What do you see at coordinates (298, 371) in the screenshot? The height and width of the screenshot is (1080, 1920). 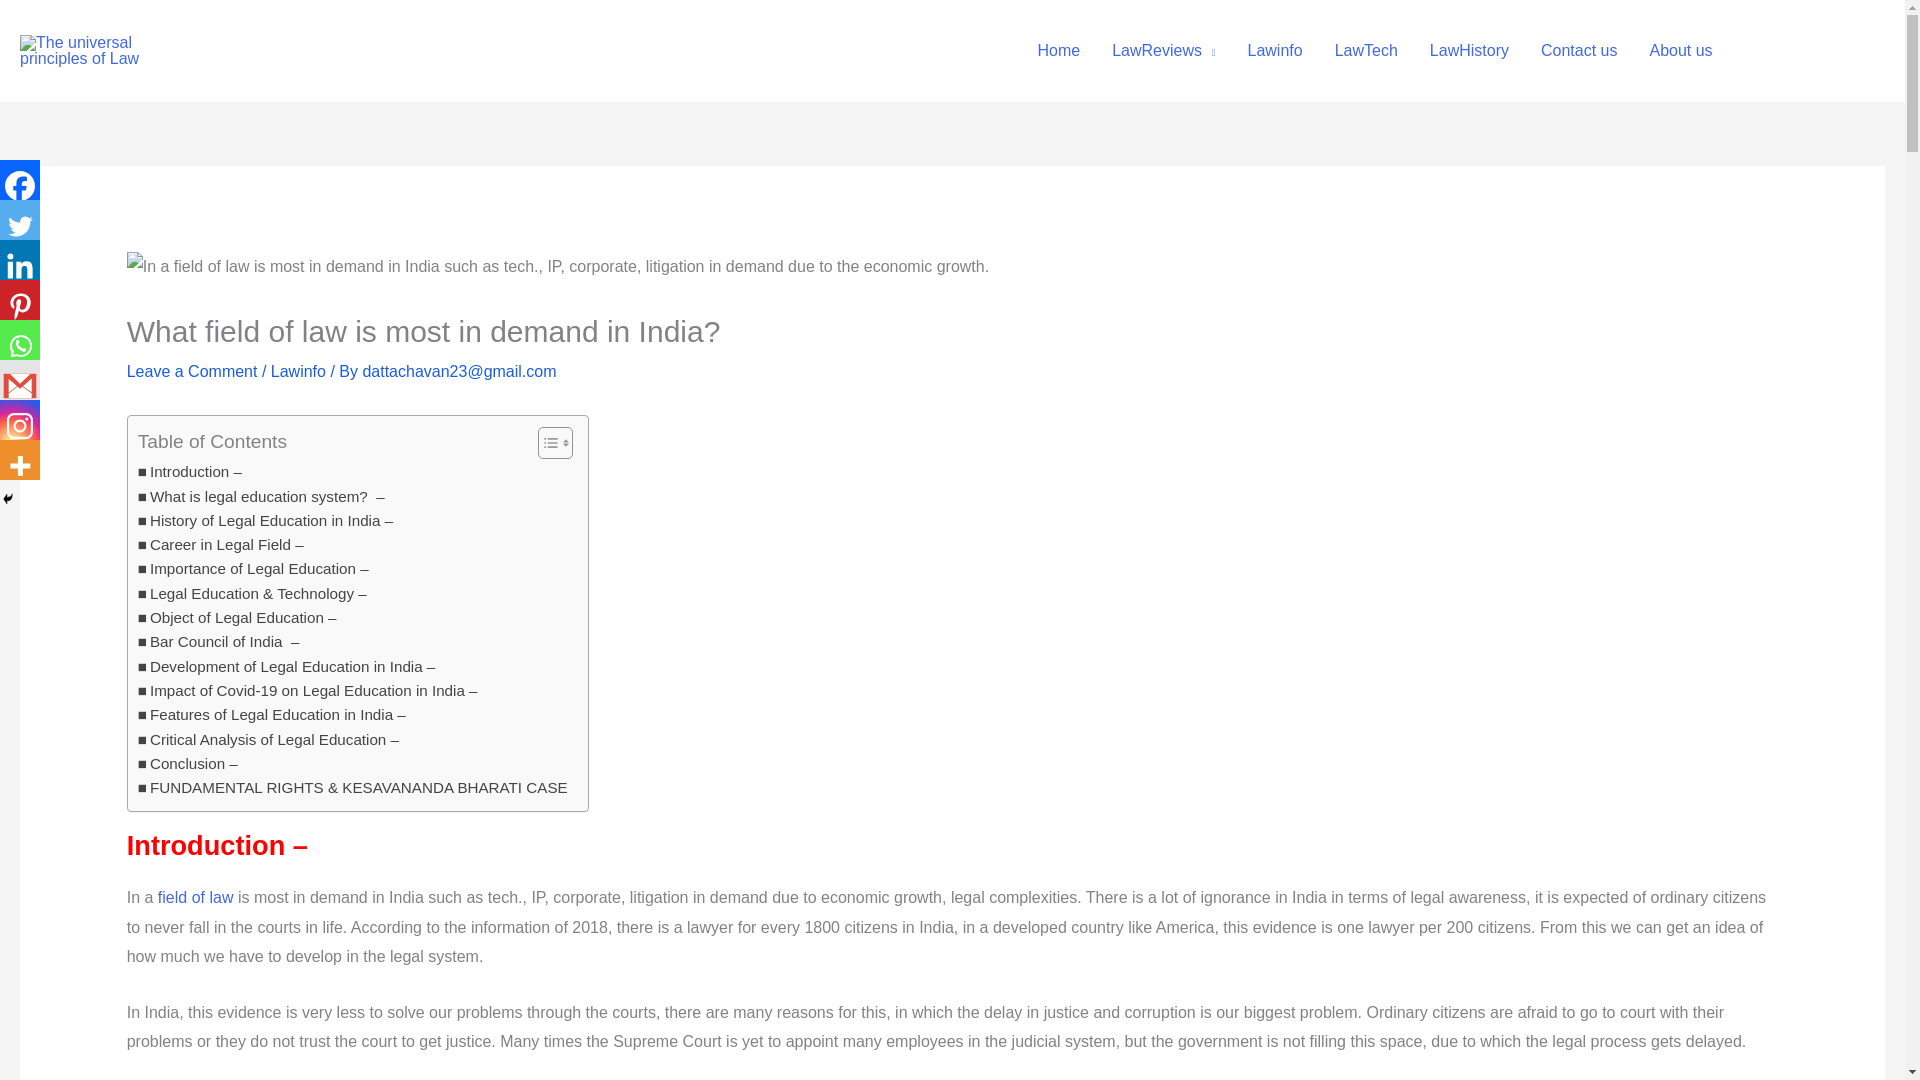 I see `Lawinfo` at bounding box center [298, 371].